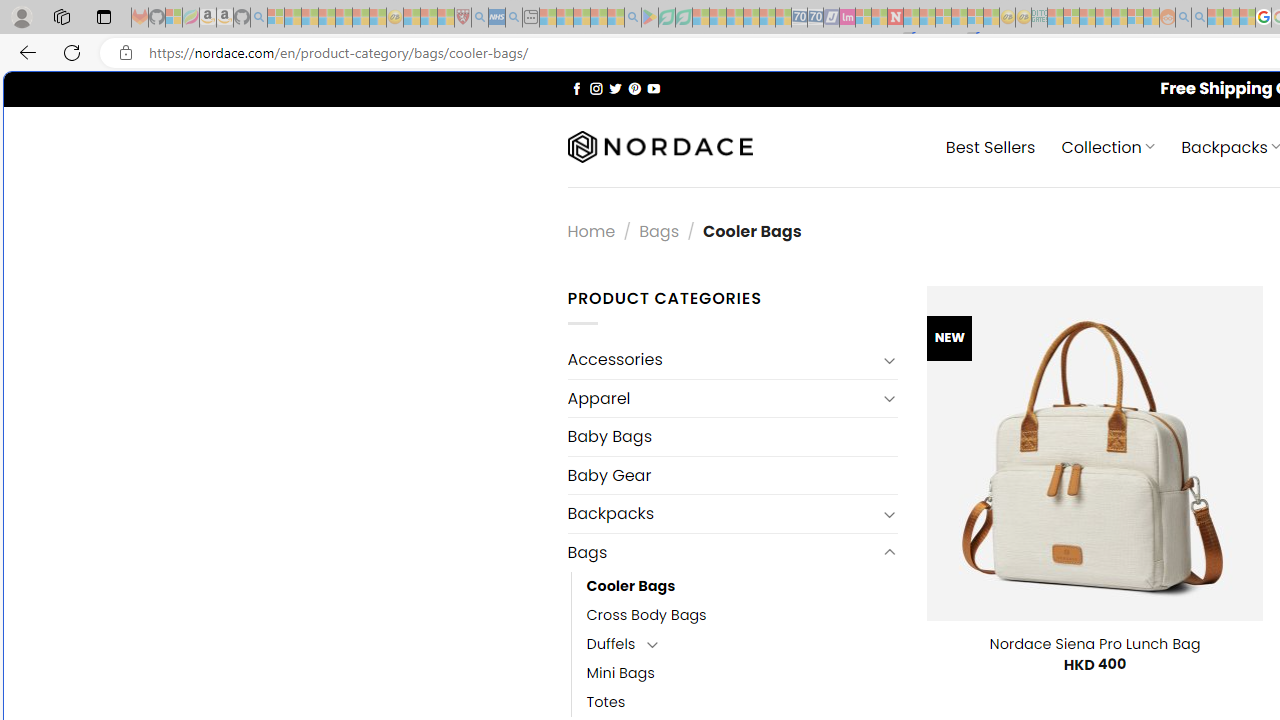 The width and height of the screenshot is (1280, 720). I want to click on Cross Body Bags, so click(742, 614).